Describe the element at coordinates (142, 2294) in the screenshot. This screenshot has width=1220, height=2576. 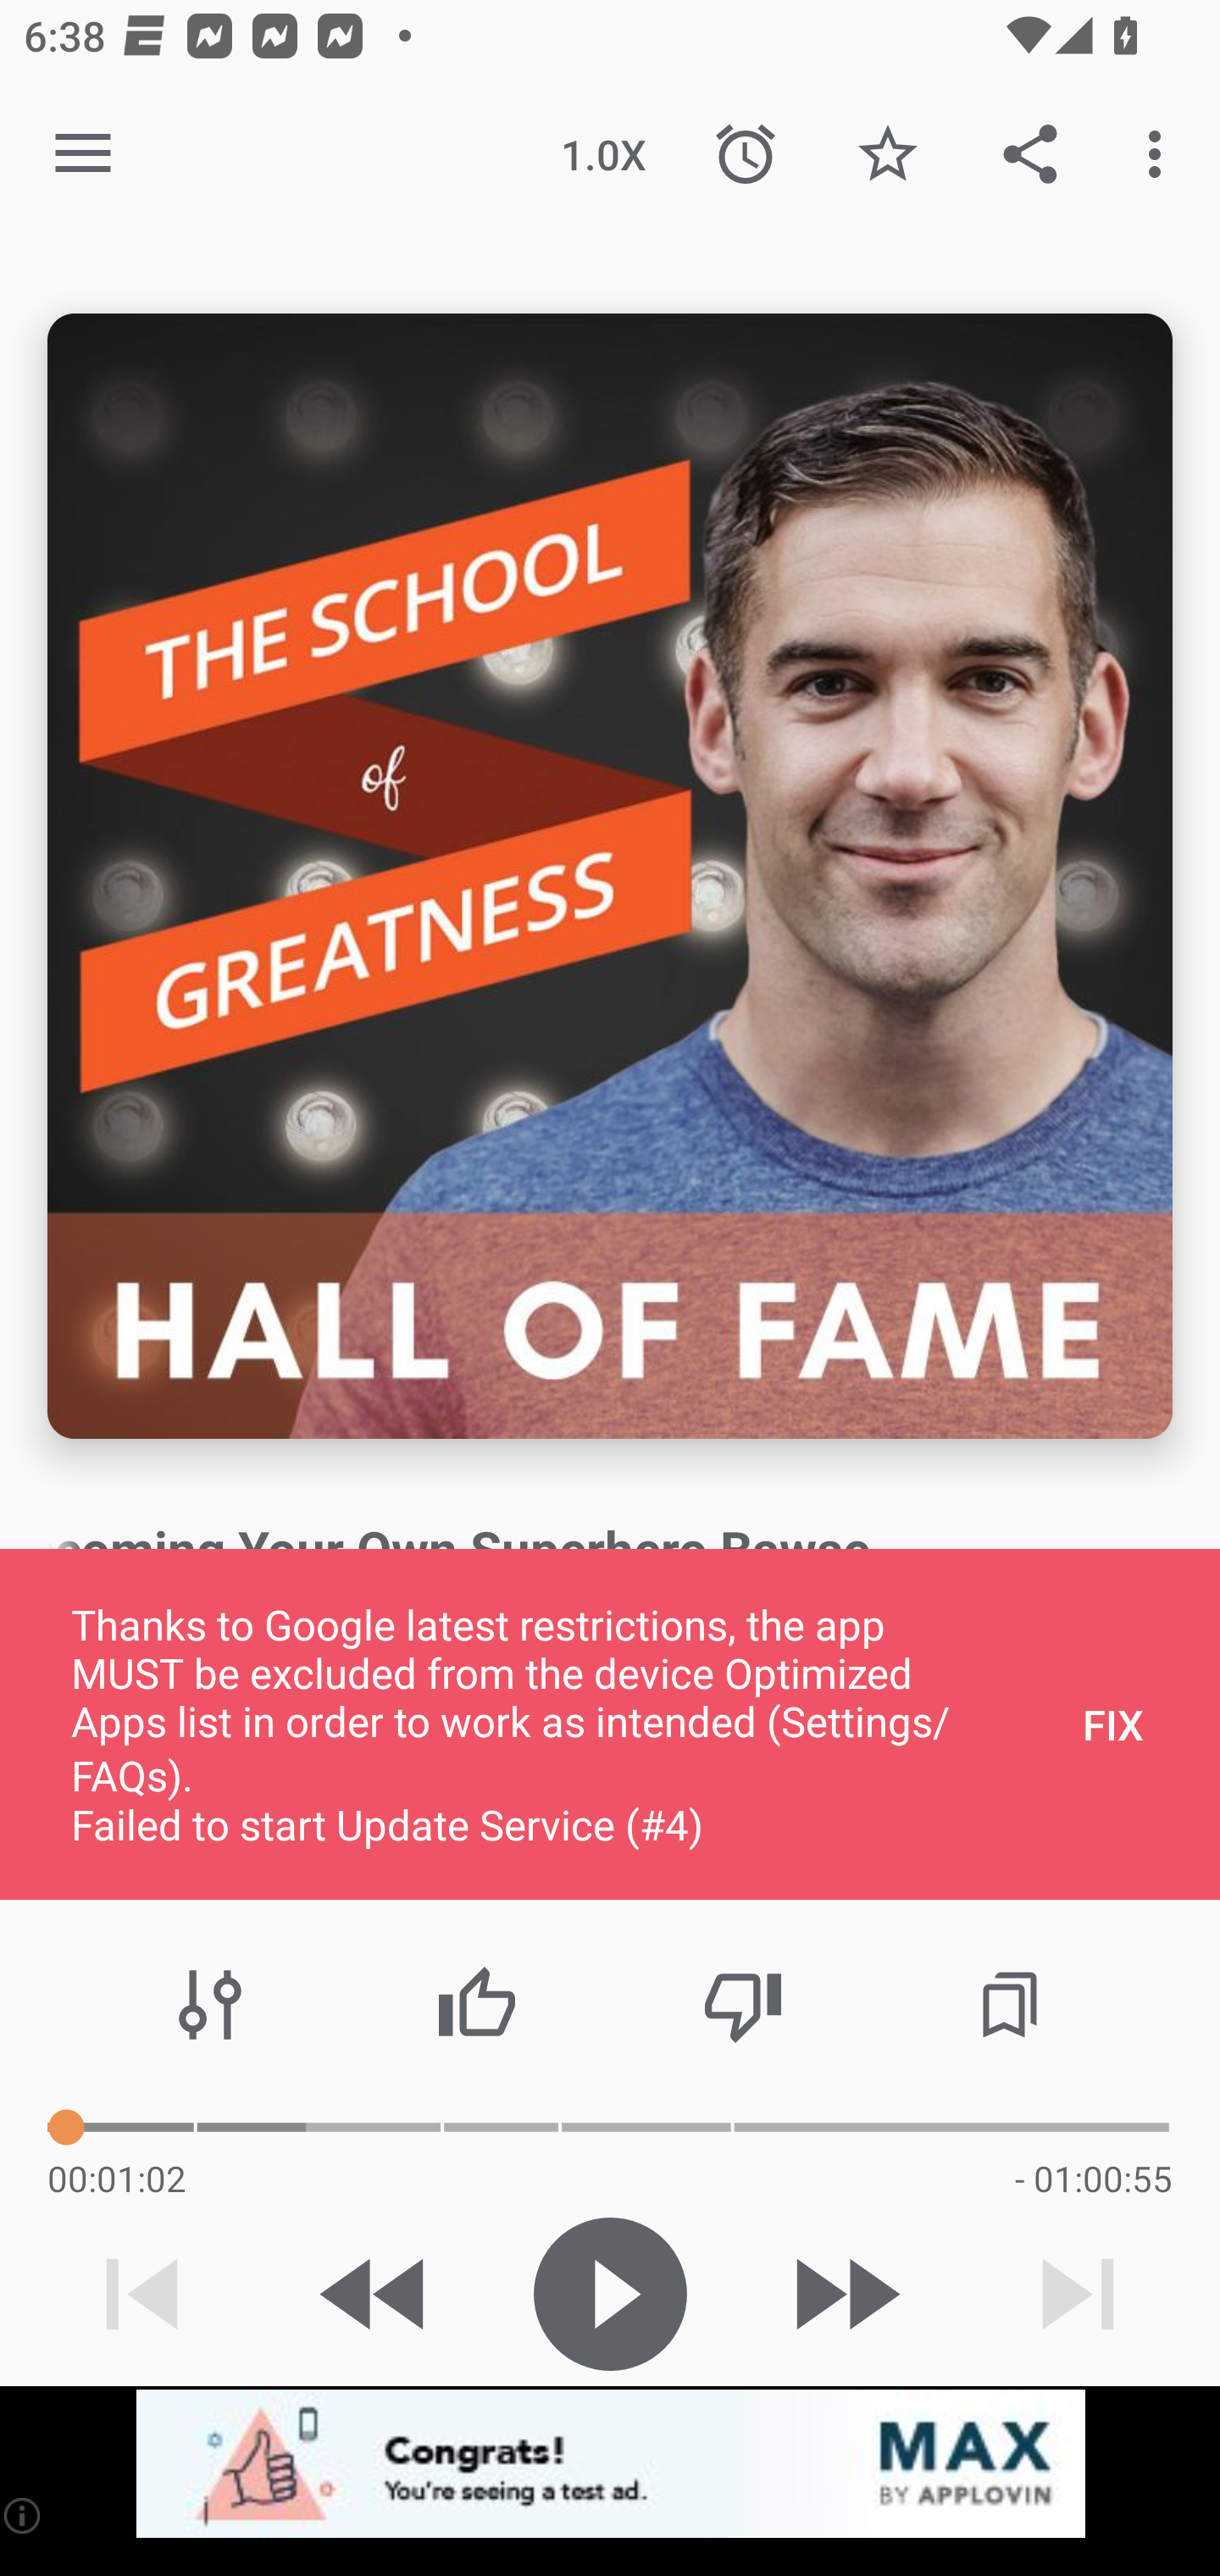
I see `Previous track` at that location.